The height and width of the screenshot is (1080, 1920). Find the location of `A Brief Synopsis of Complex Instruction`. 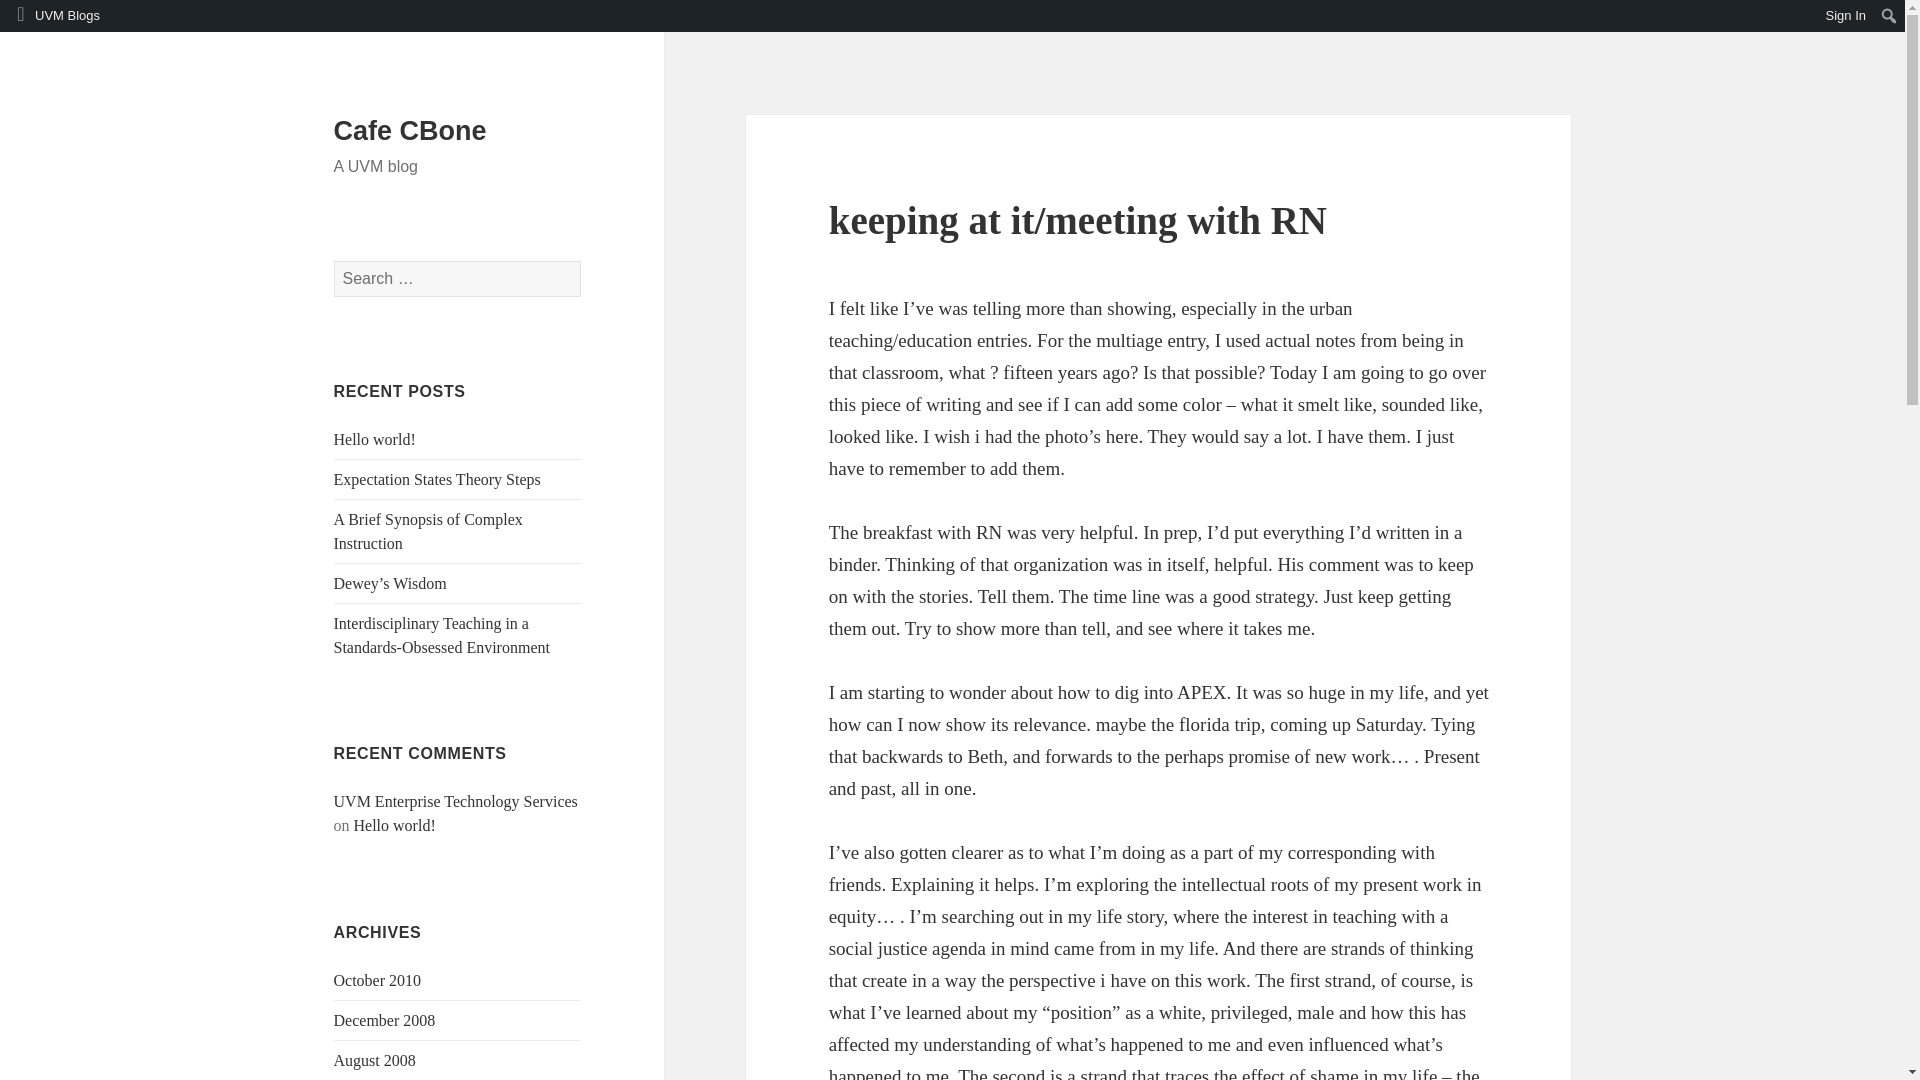

A Brief Synopsis of Complex Instruction is located at coordinates (428, 530).